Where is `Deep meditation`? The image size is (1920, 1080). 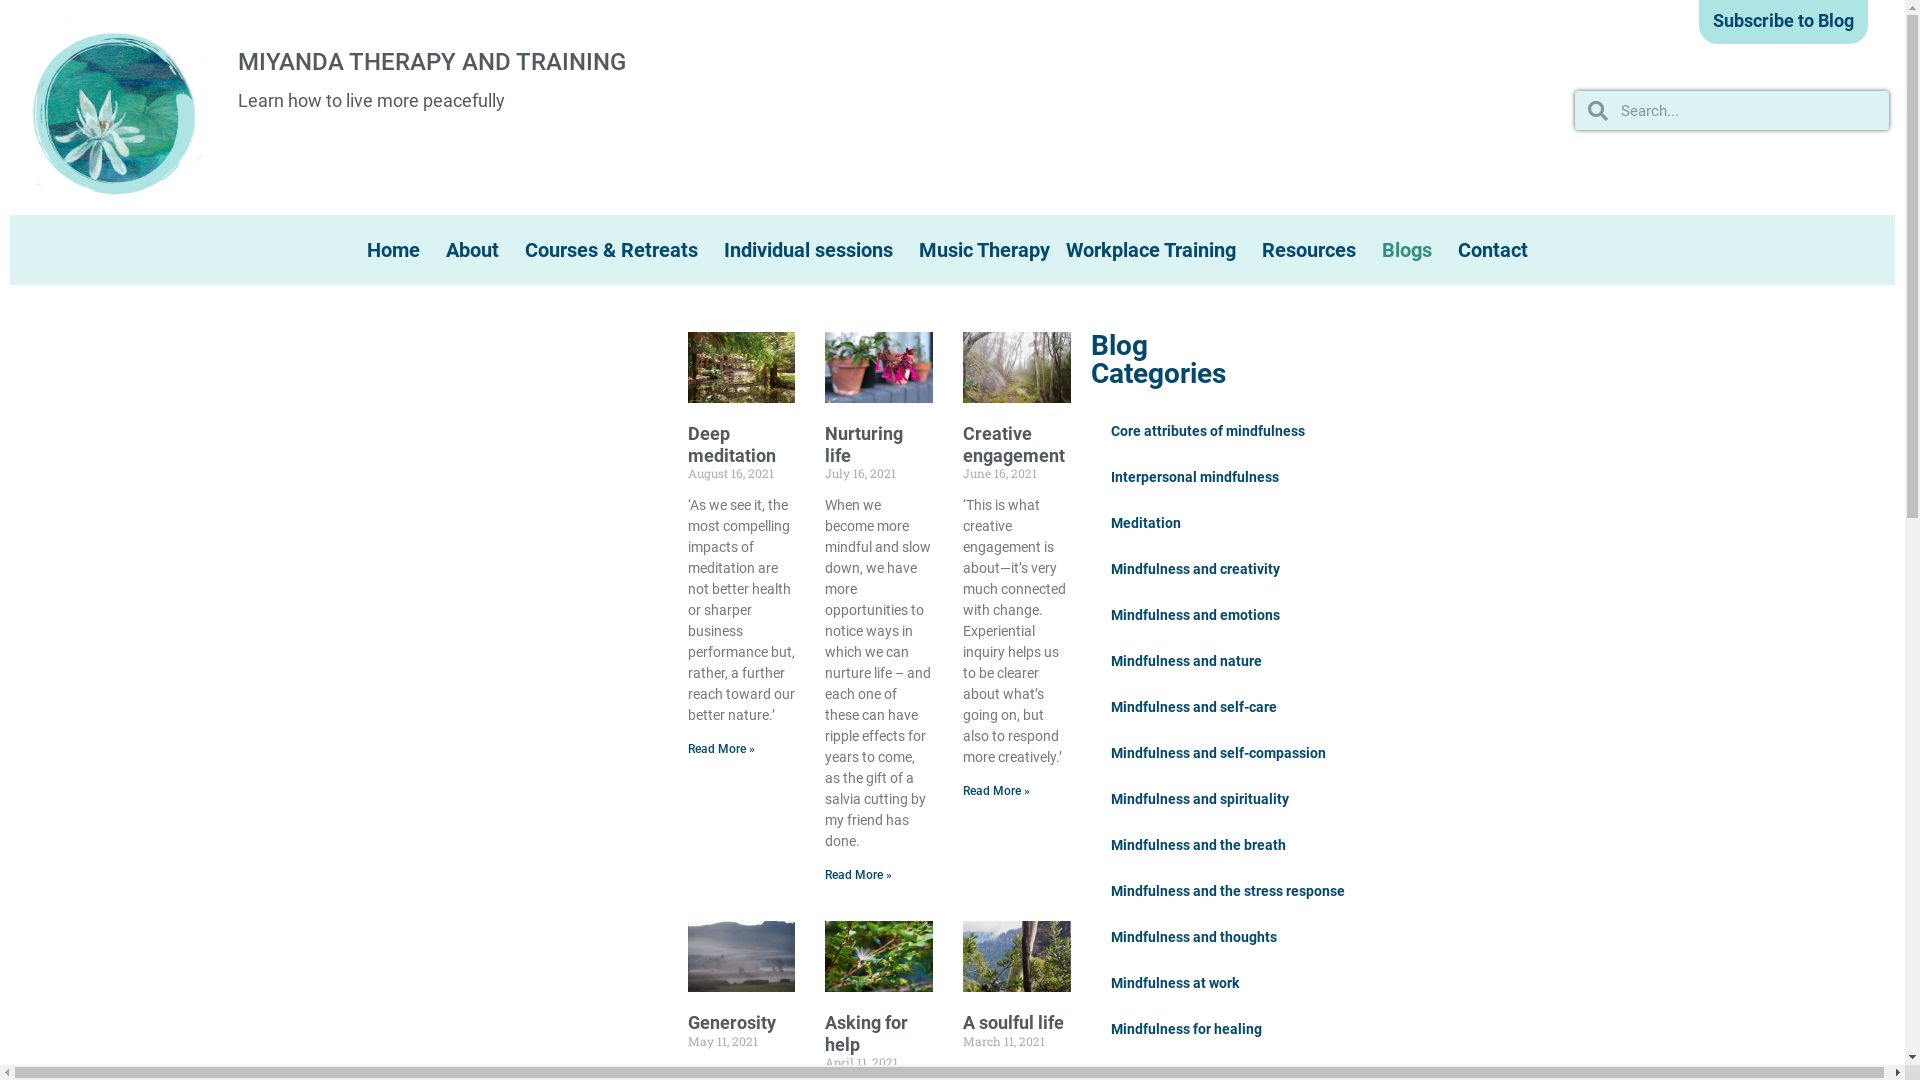
Deep meditation is located at coordinates (732, 444).